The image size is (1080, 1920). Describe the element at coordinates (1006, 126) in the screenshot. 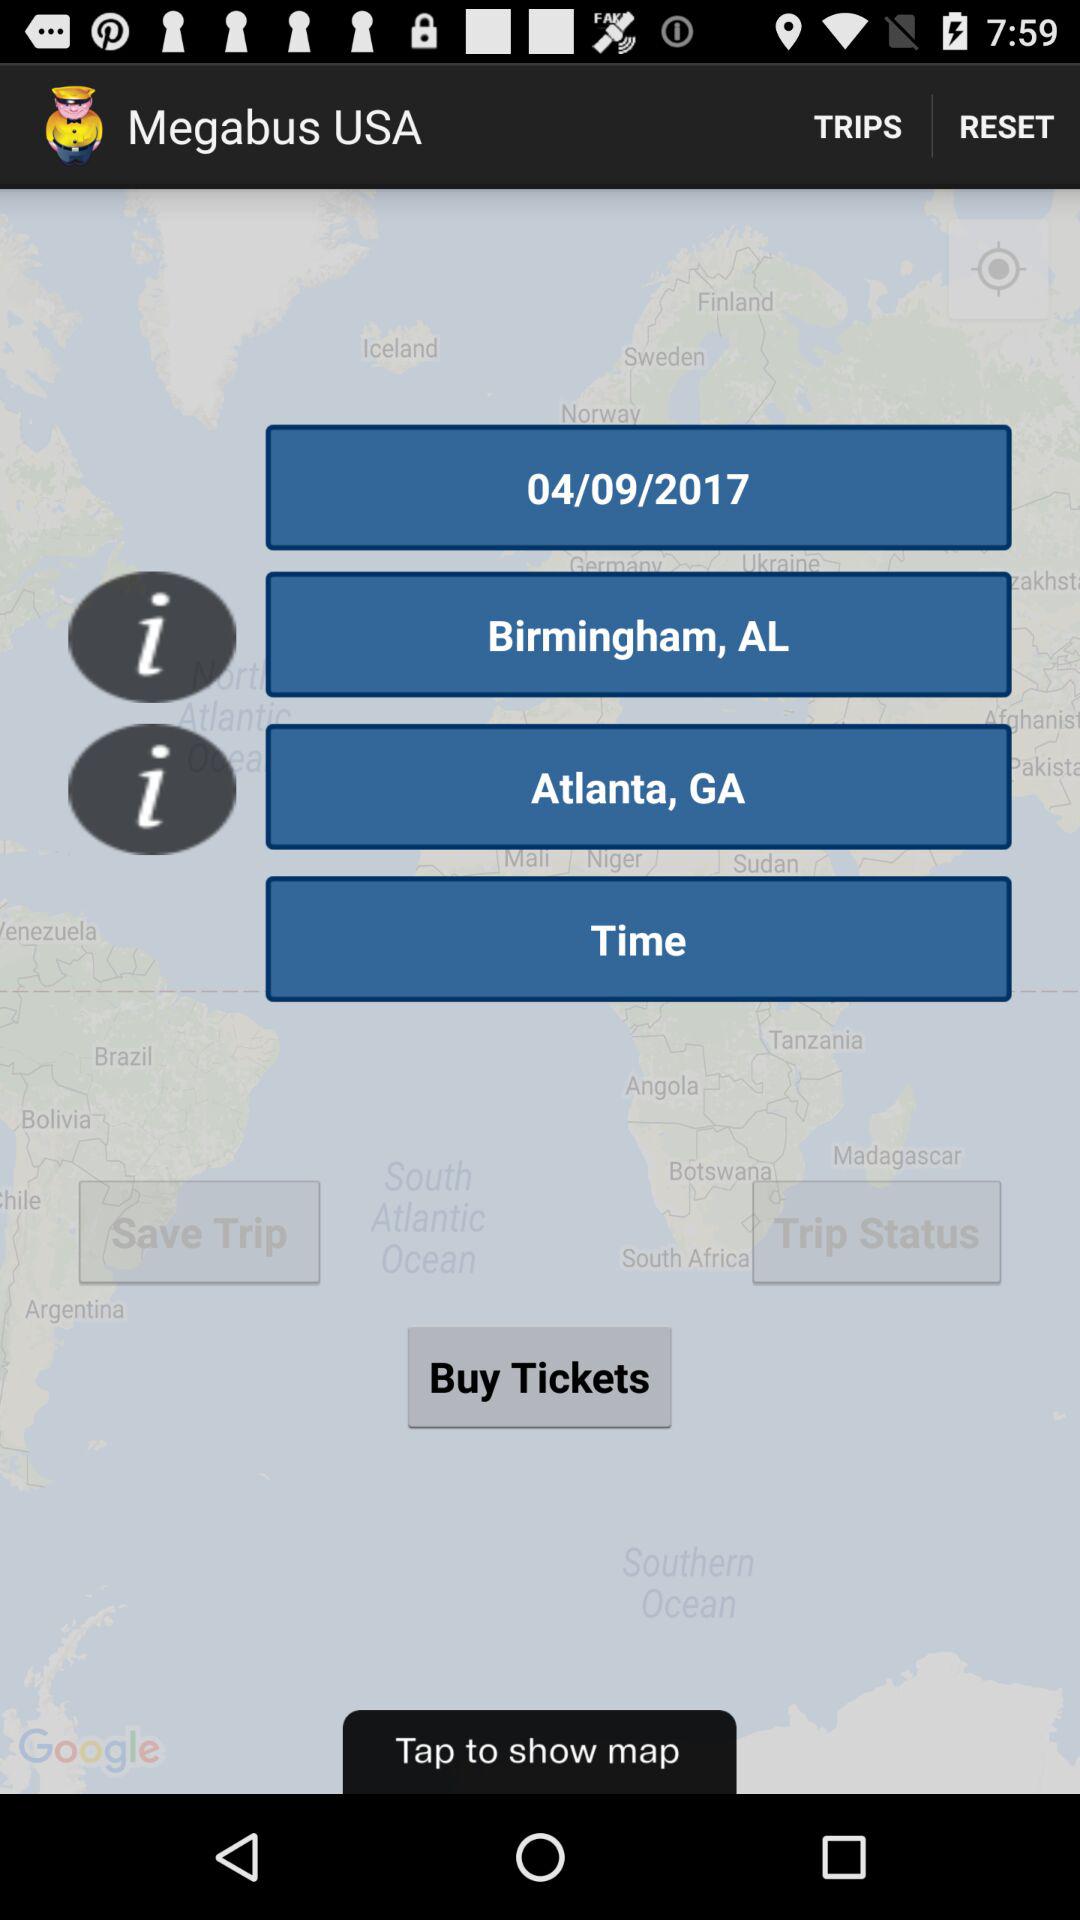

I see `launch reset icon` at that location.